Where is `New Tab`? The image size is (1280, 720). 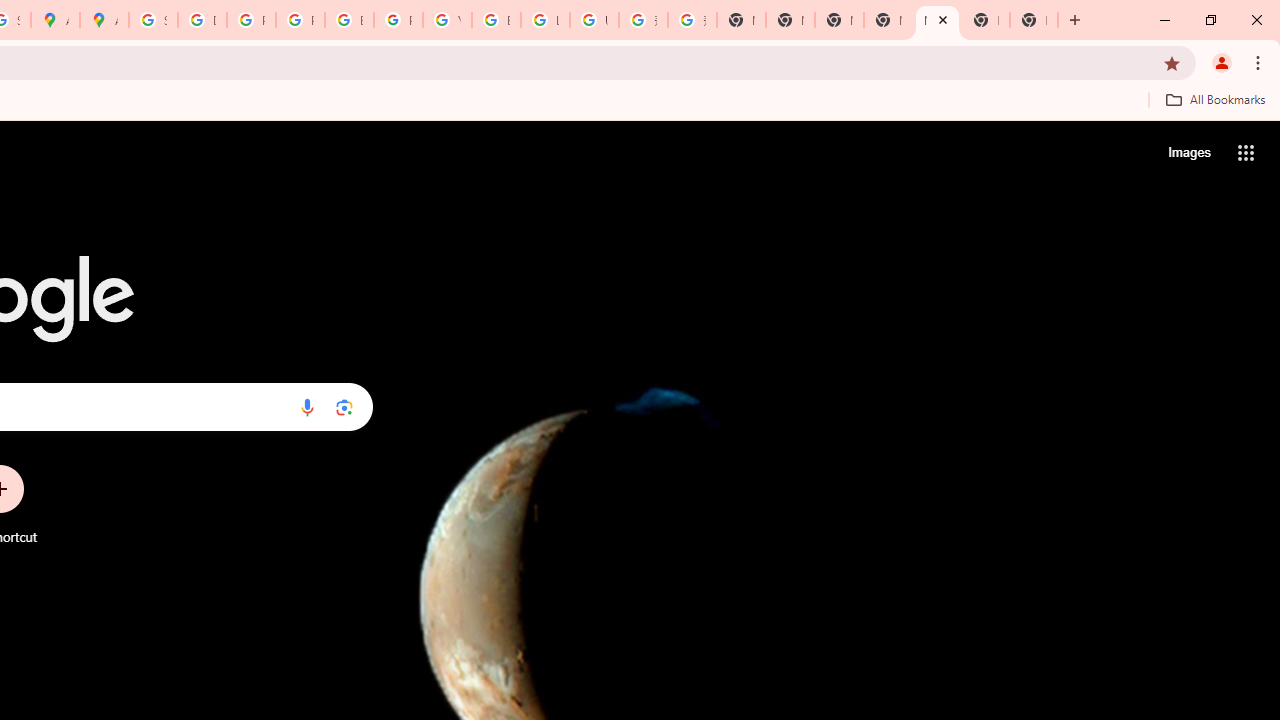
New Tab is located at coordinates (1034, 20).